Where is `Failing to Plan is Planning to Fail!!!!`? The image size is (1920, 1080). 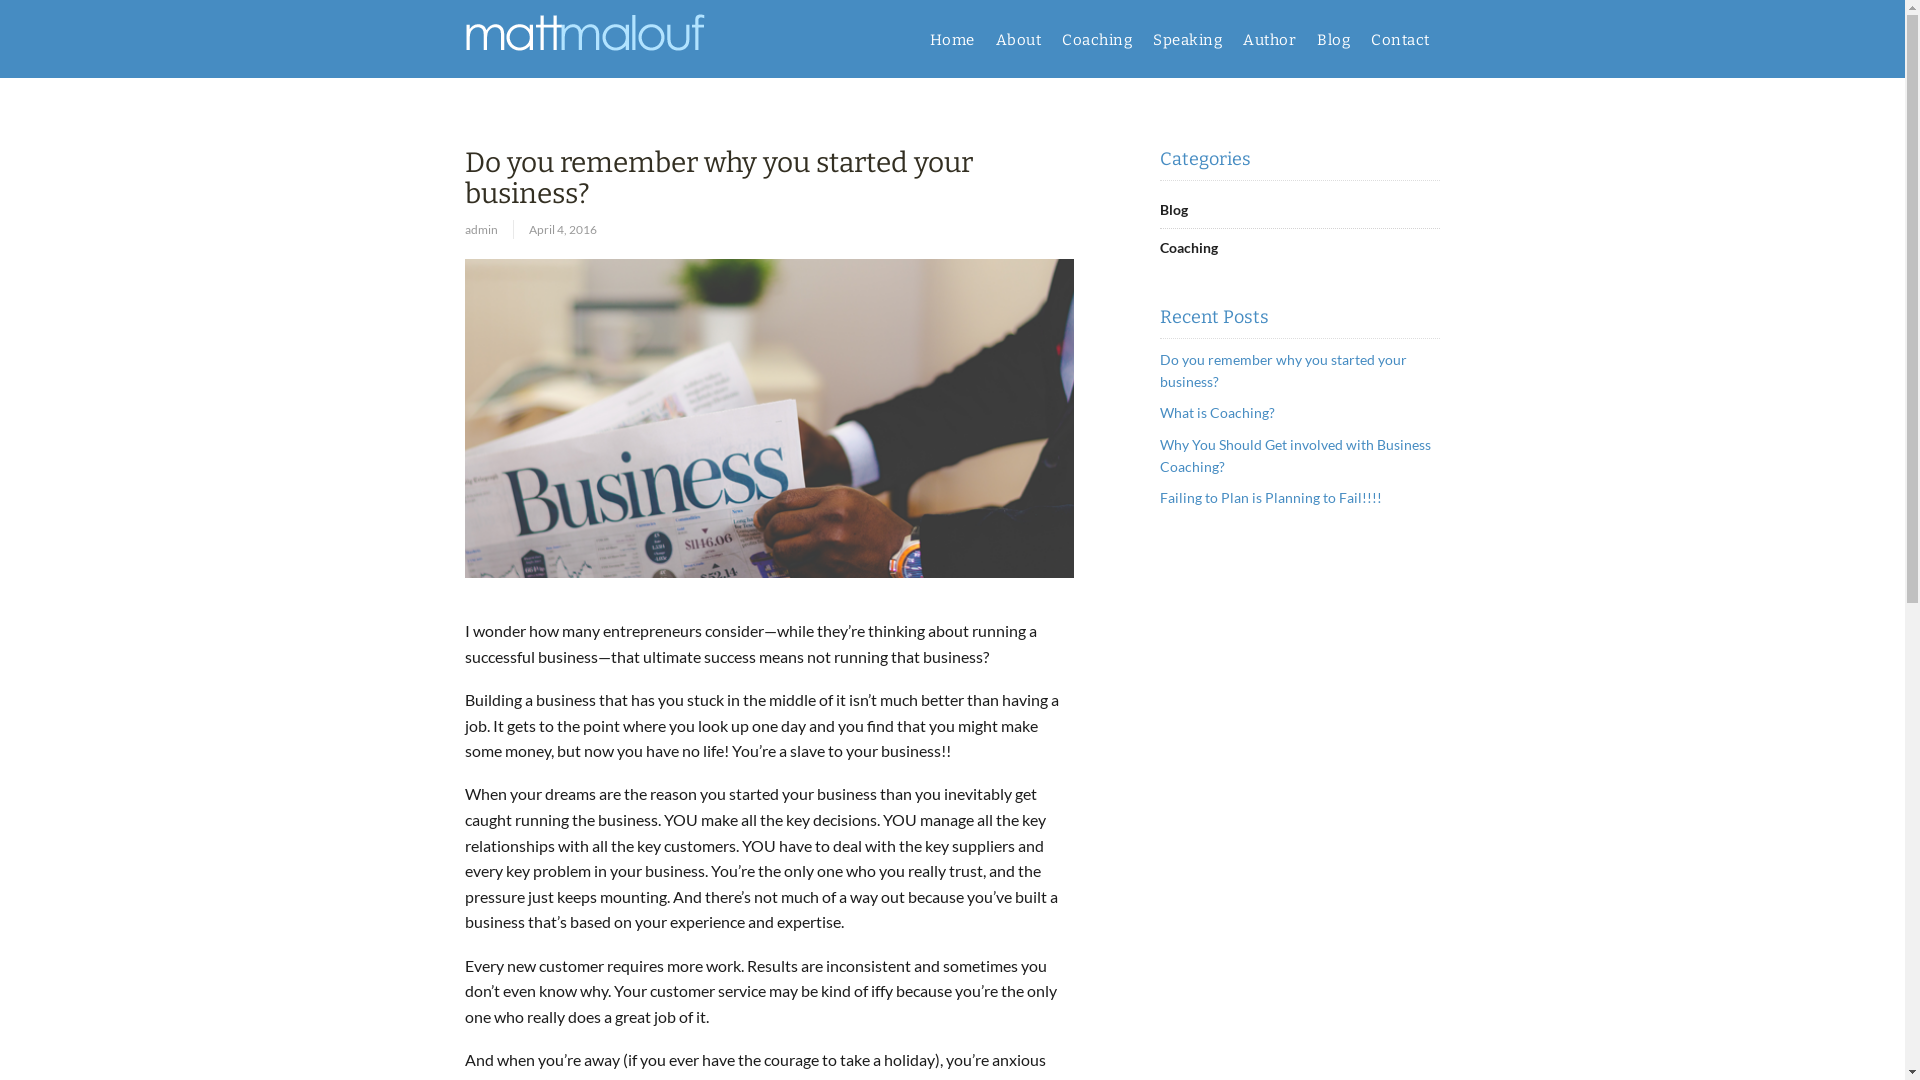 Failing to Plan is Planning to Fail!!!! is located at coordinates (1271, 498).